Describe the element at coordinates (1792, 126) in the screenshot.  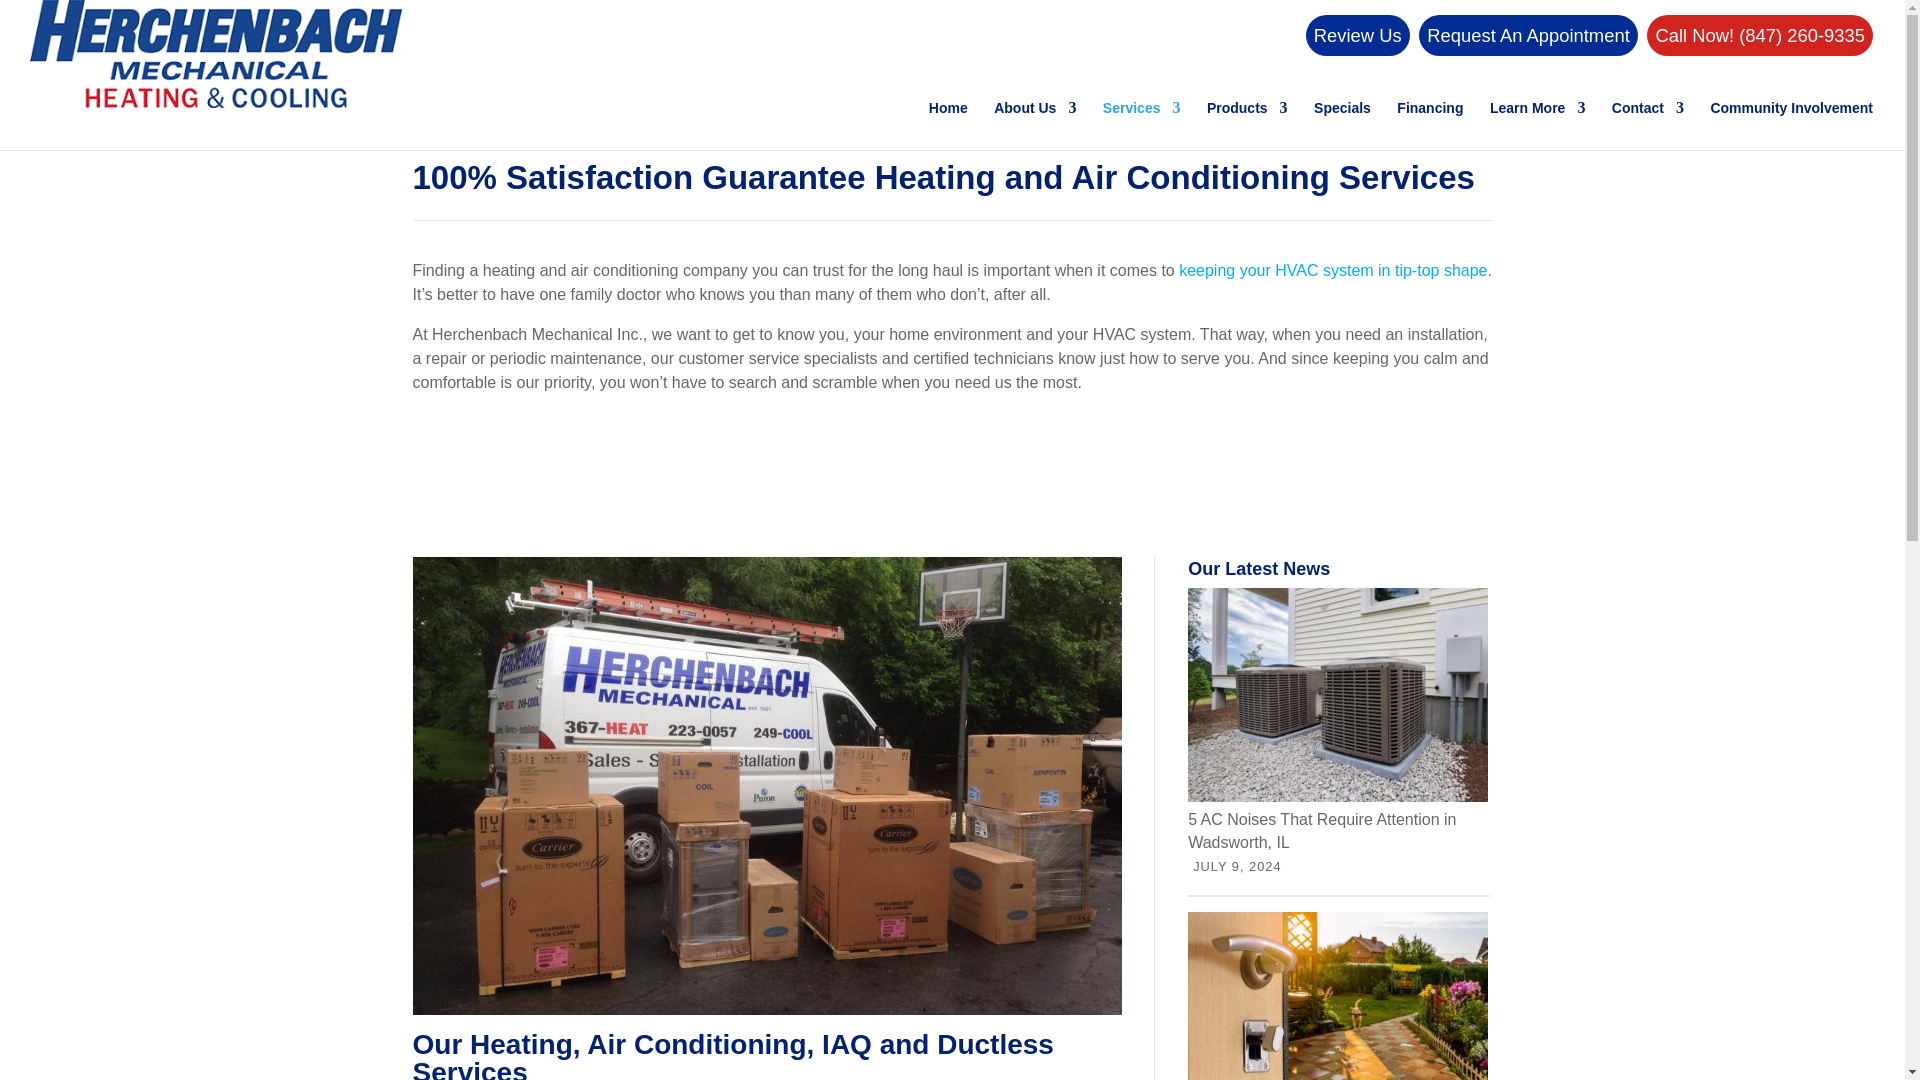
I see `Community Involvement` at that location.